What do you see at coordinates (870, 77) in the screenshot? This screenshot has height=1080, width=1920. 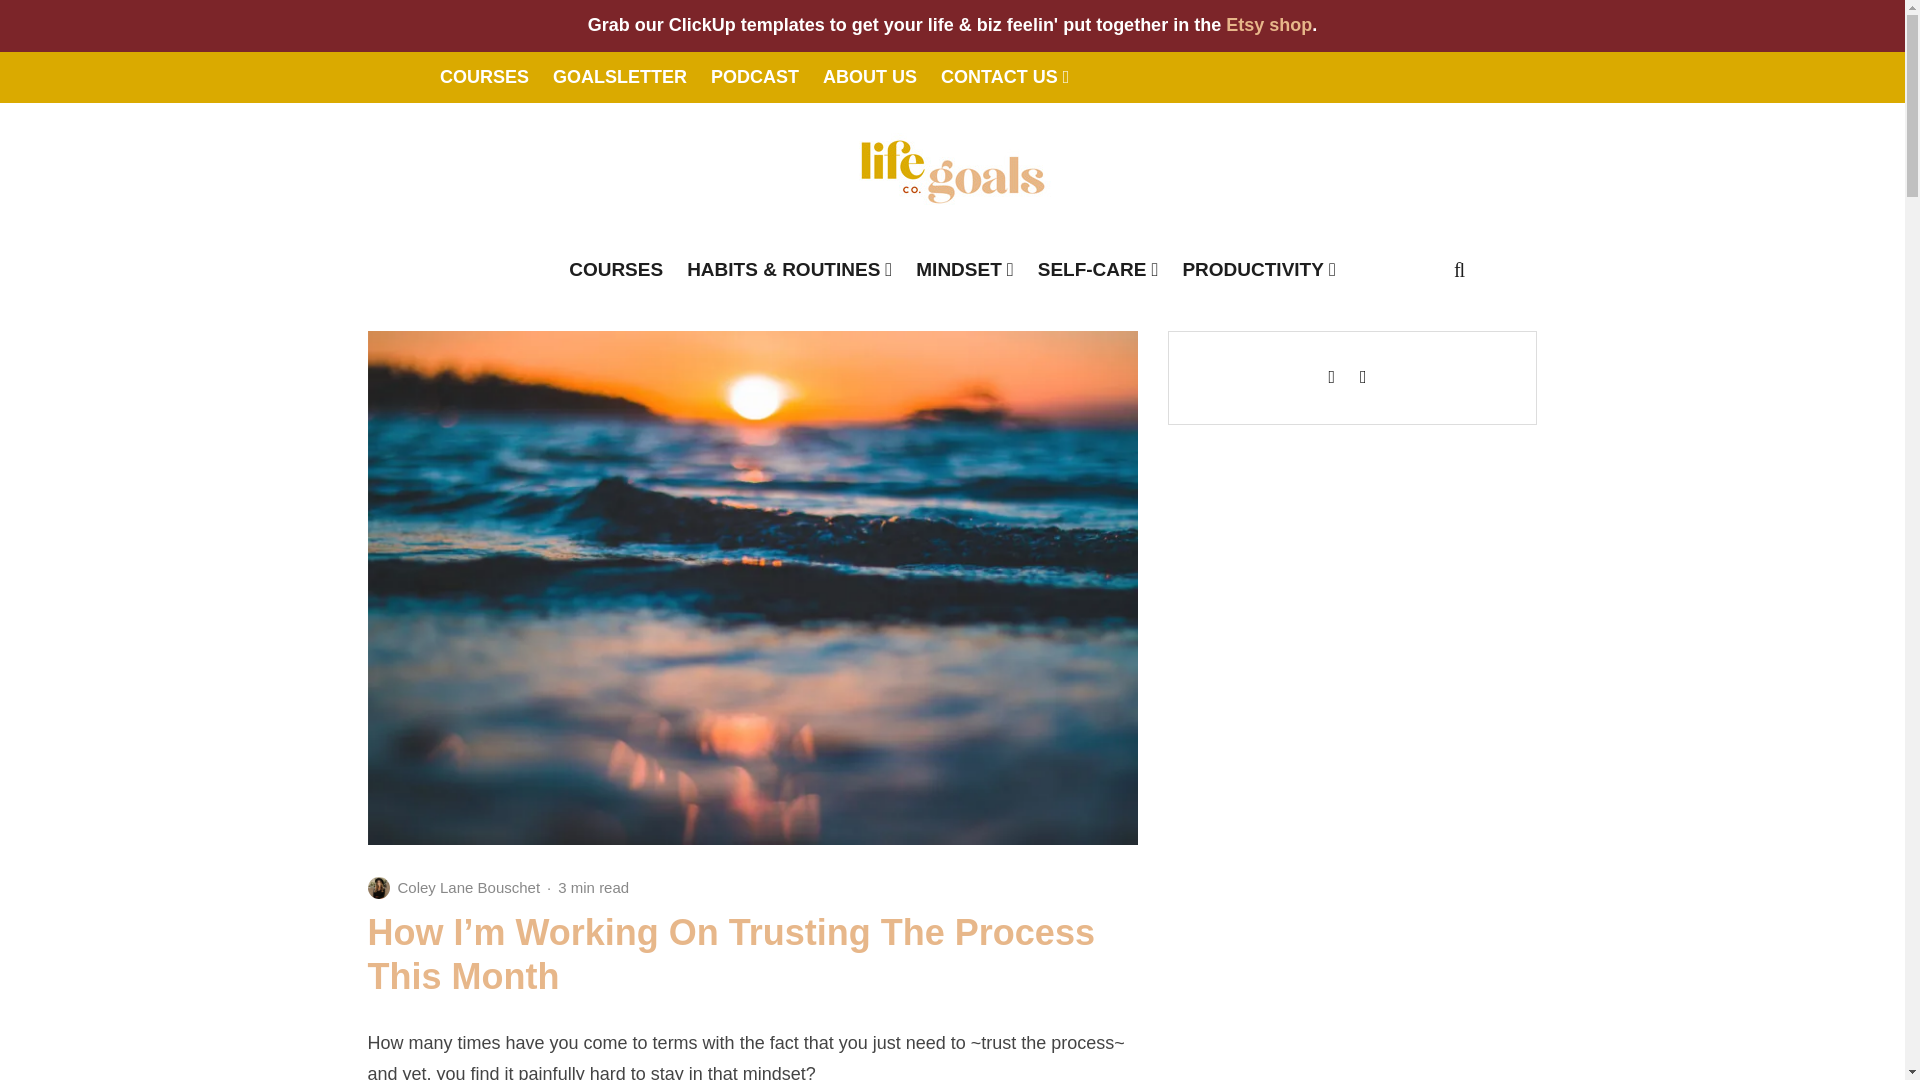 I see `ABOUT US` at bounding box center [870, 77].